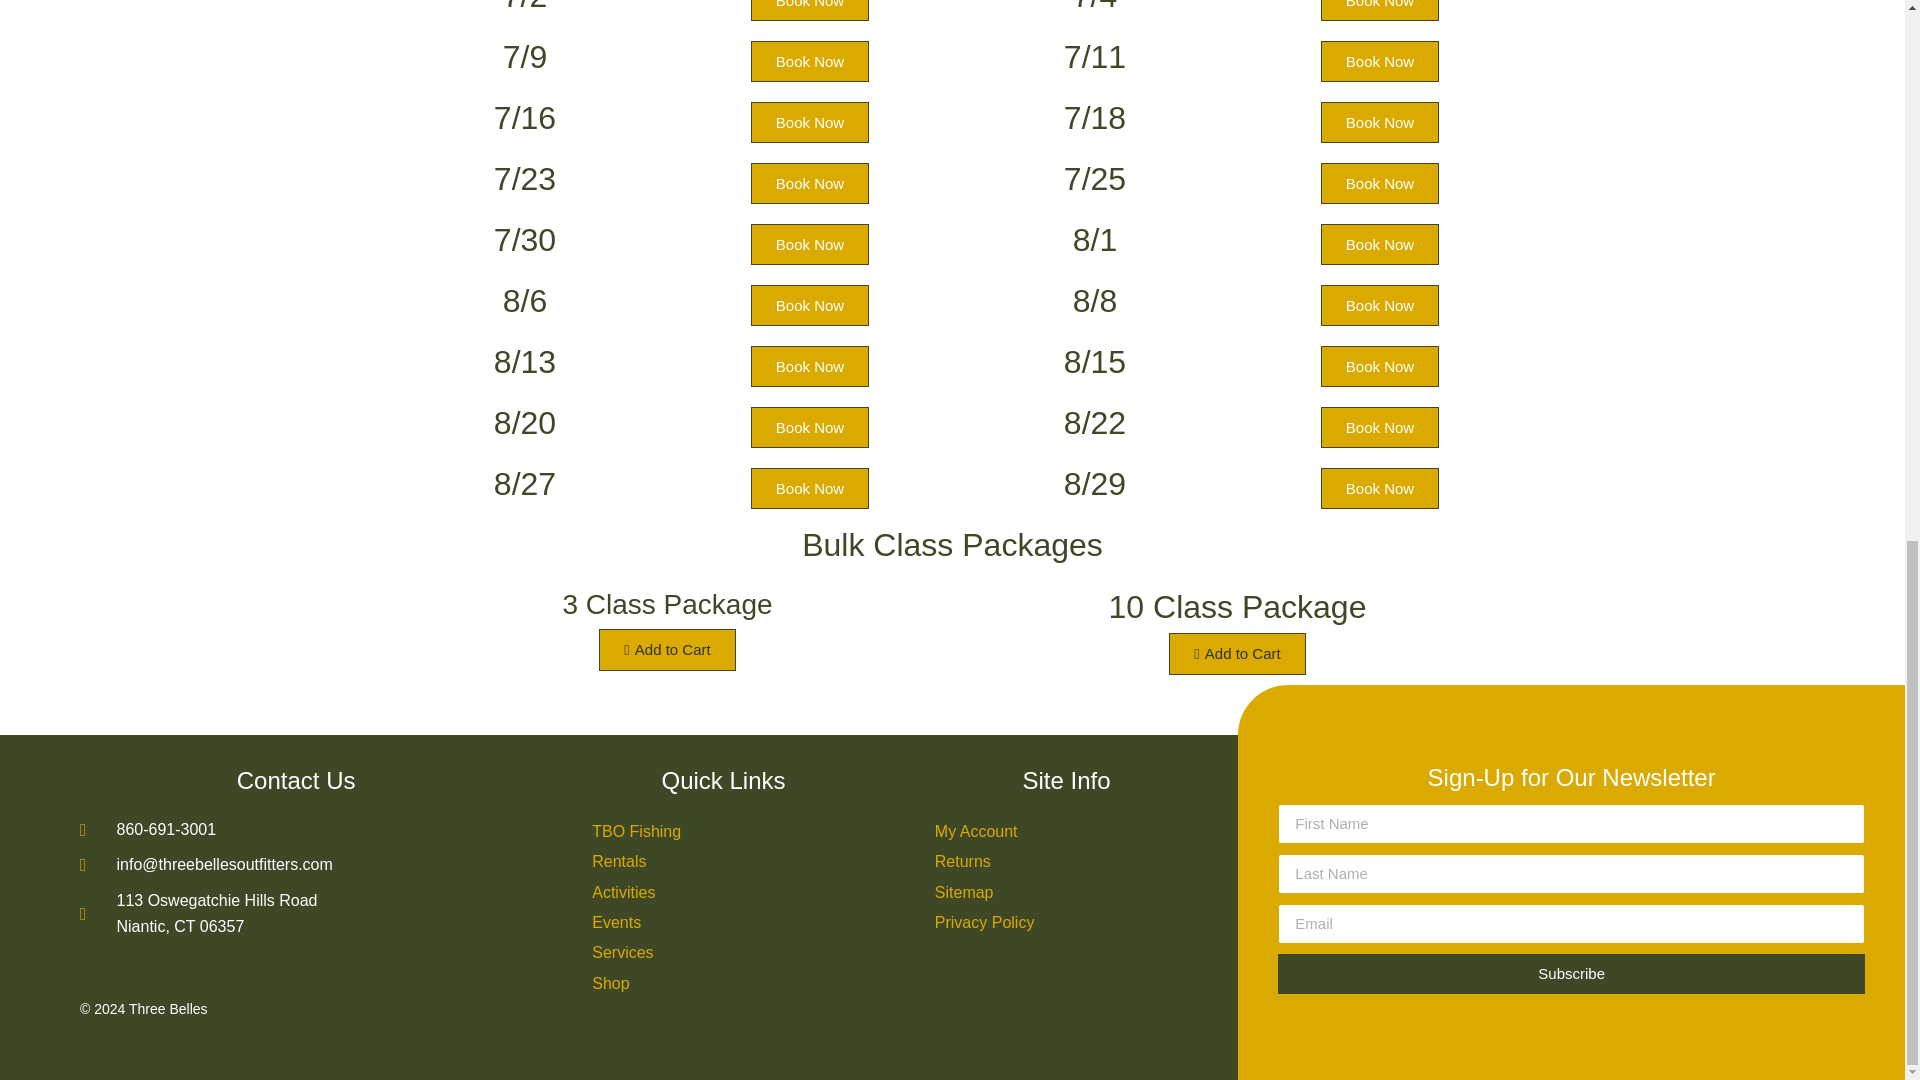 The image size is (1920, 1080). Describe the element at coordinates (1237, 654) in the screenshot. I see `Add to Cart` at that location.